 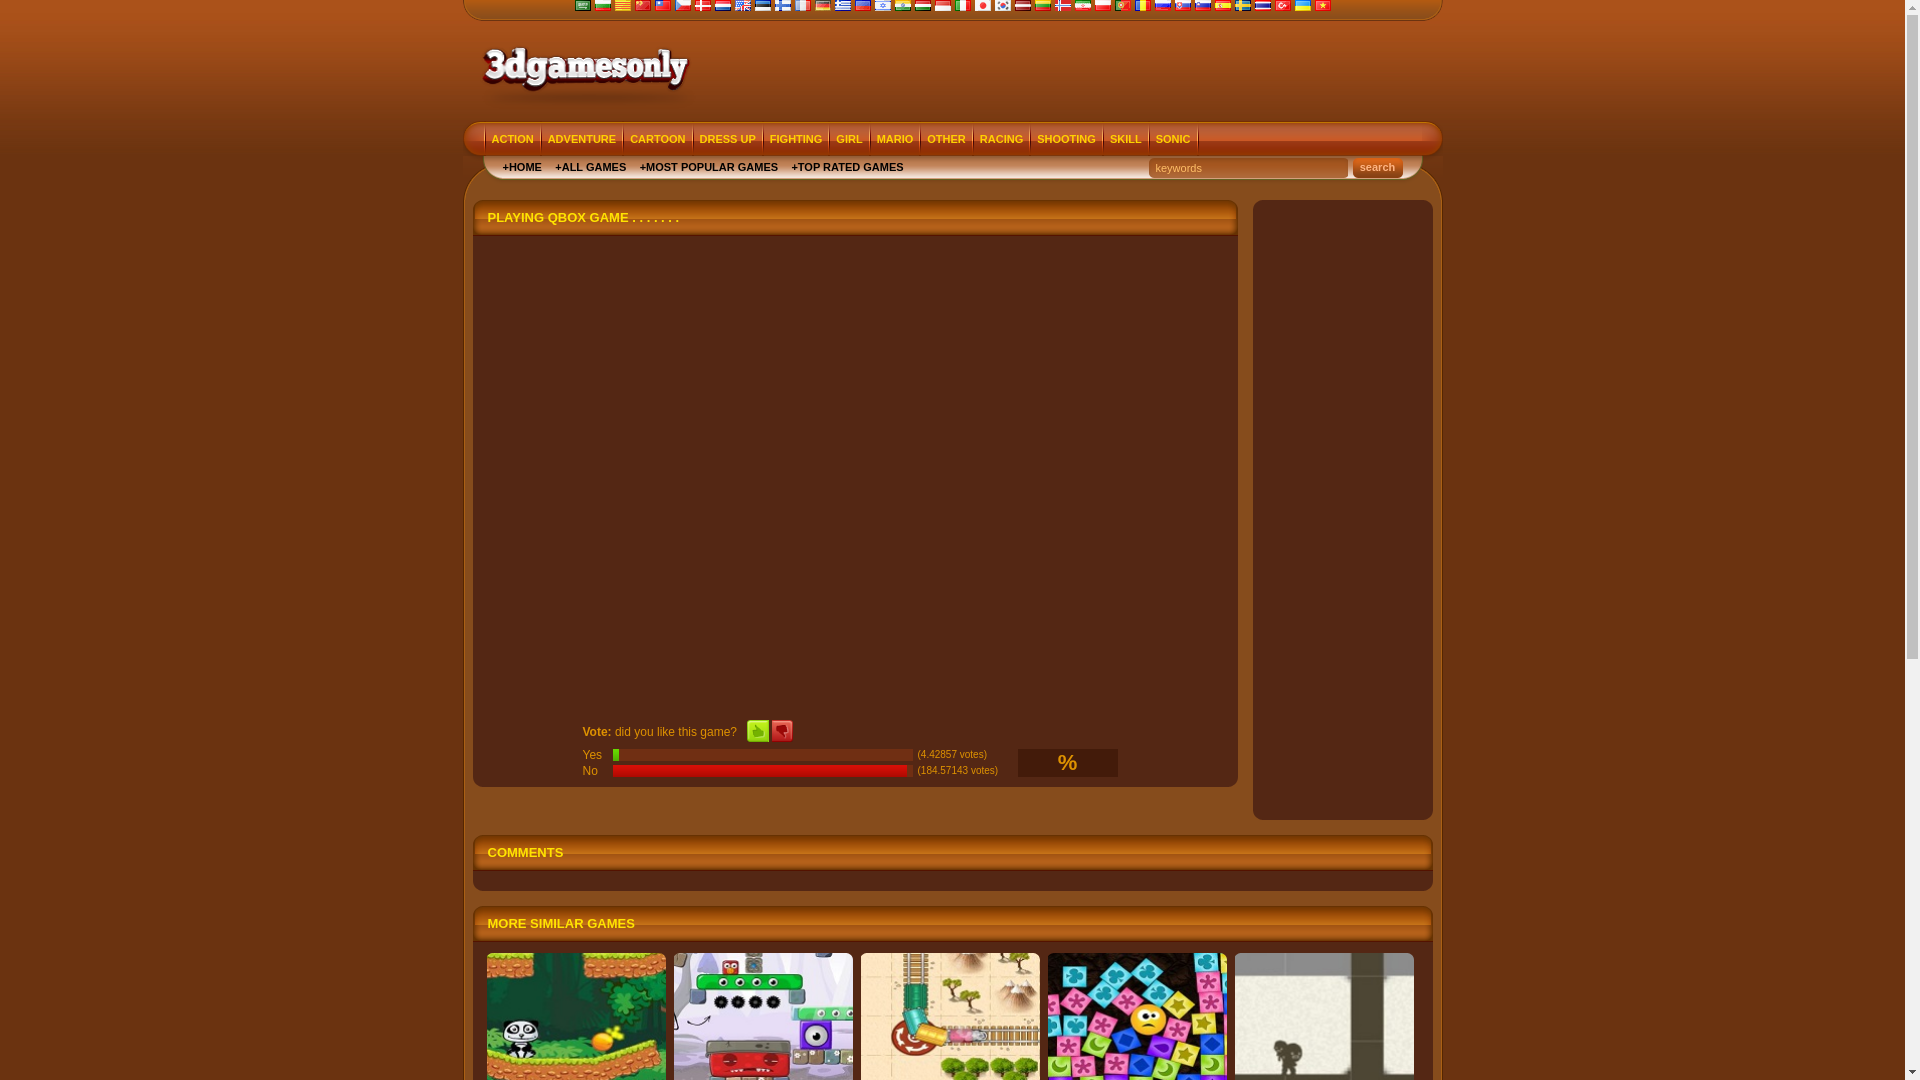 I want to click on +HOME, so click(x=522, y=167).